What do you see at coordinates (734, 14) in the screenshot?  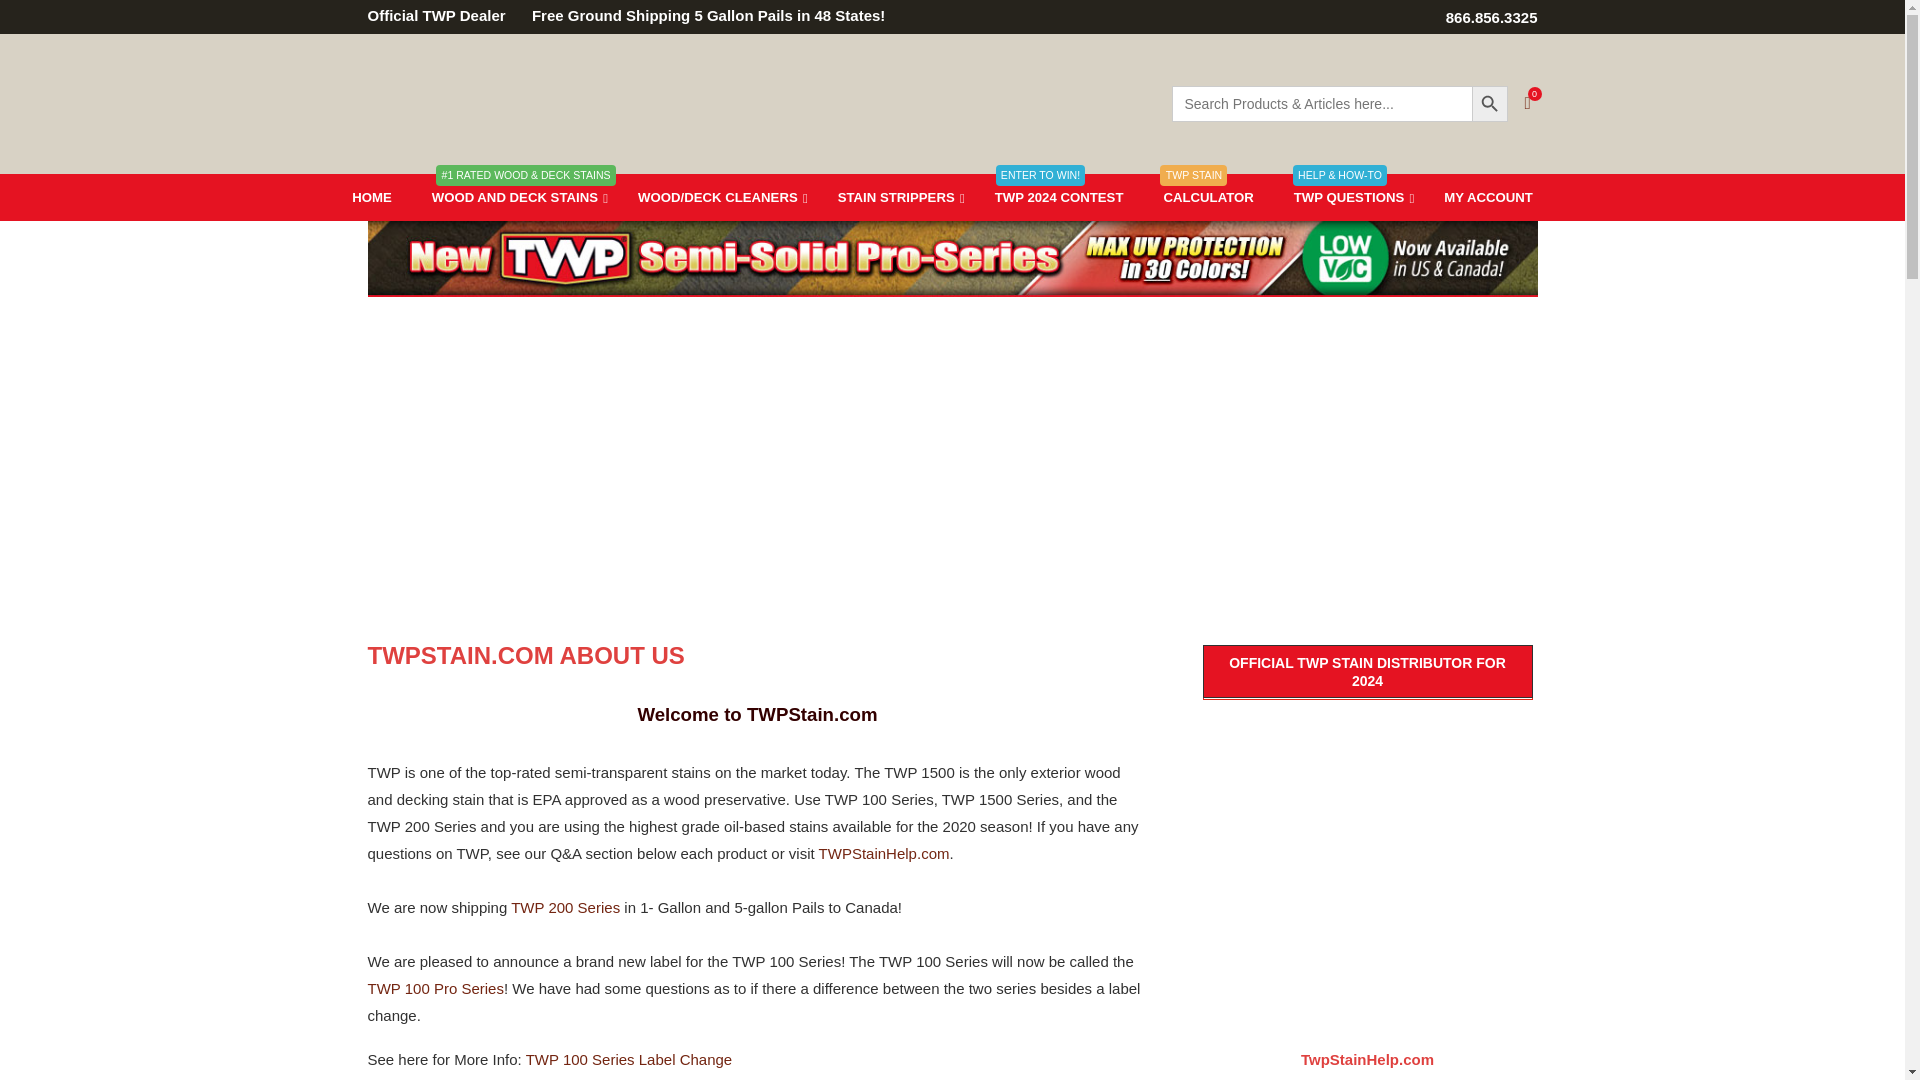 I see `Free Ground Shipping 5 Gallon Pails in 48 States!` at bounding box center [734, 14].